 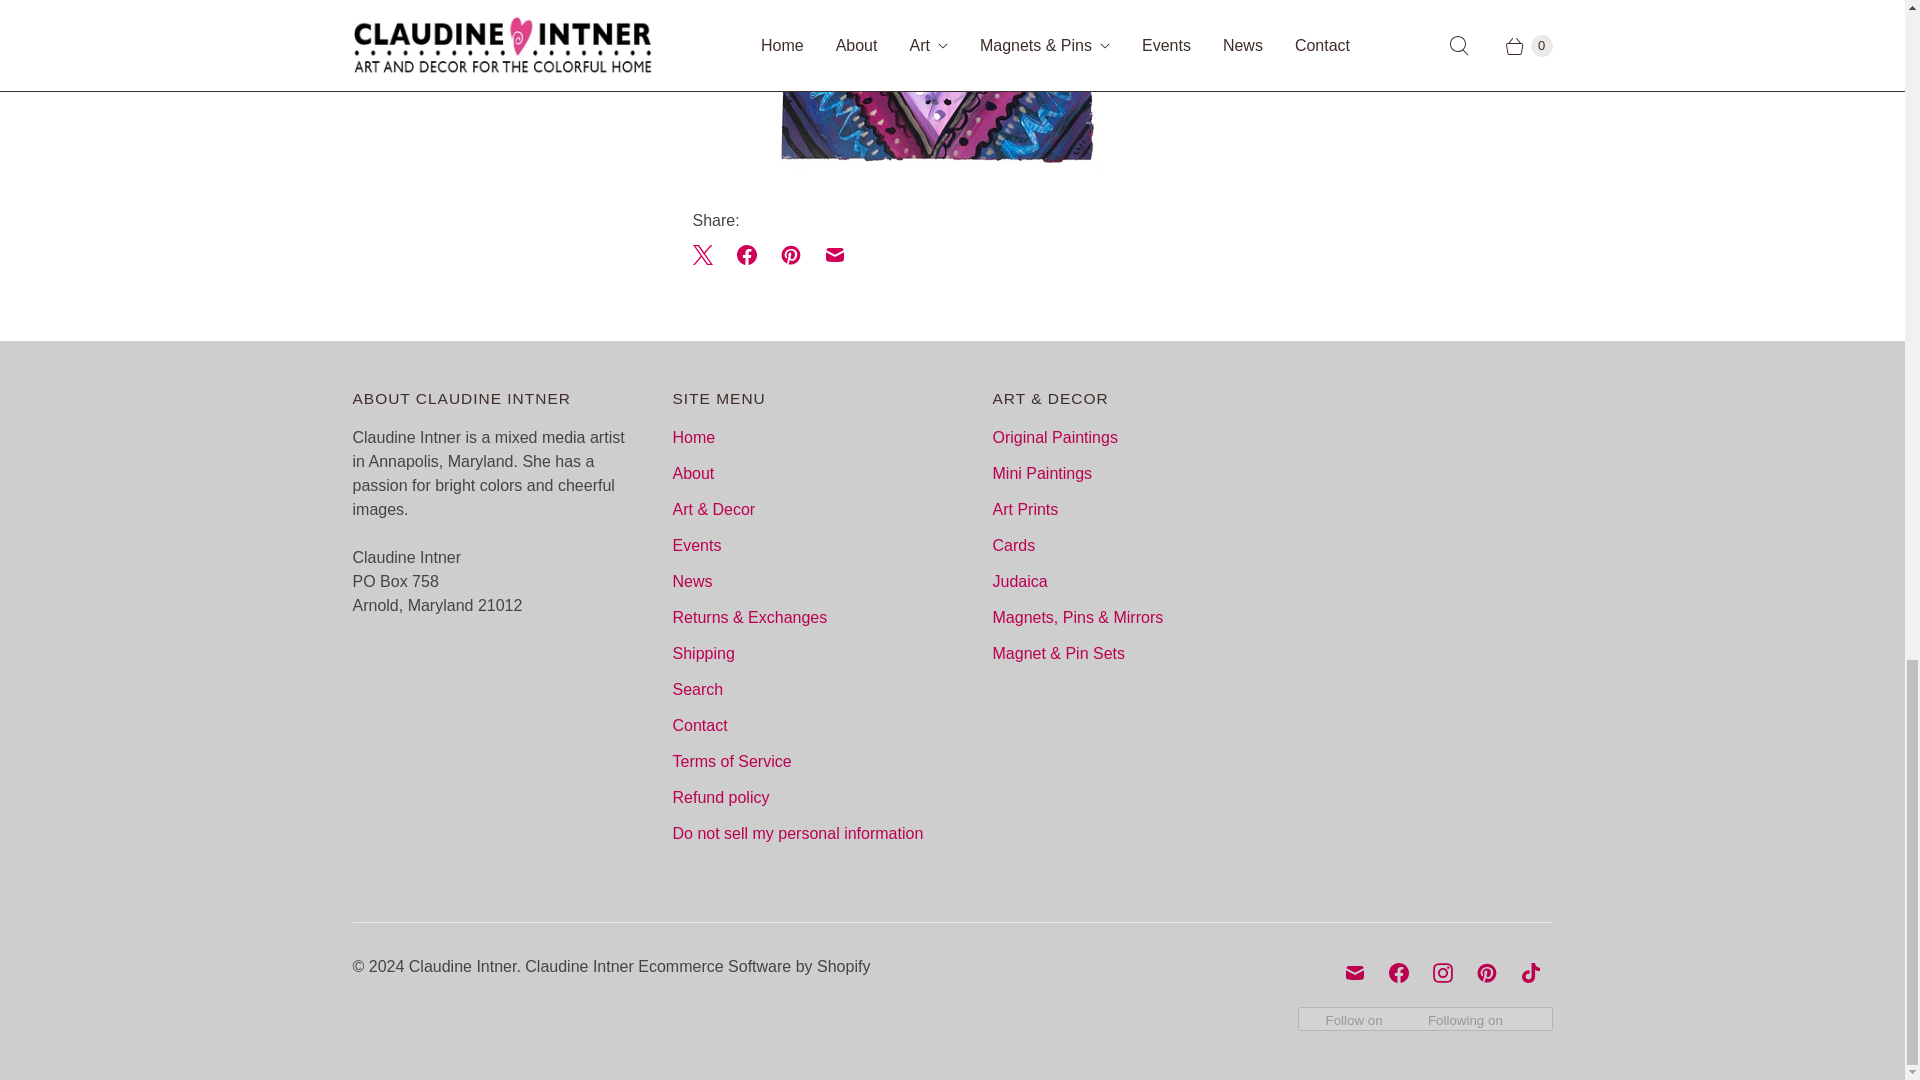 What do you see at coordinates (746, 254) in the screenshot?
I see `Share this on Facebook` at bounding box center [746, 254].